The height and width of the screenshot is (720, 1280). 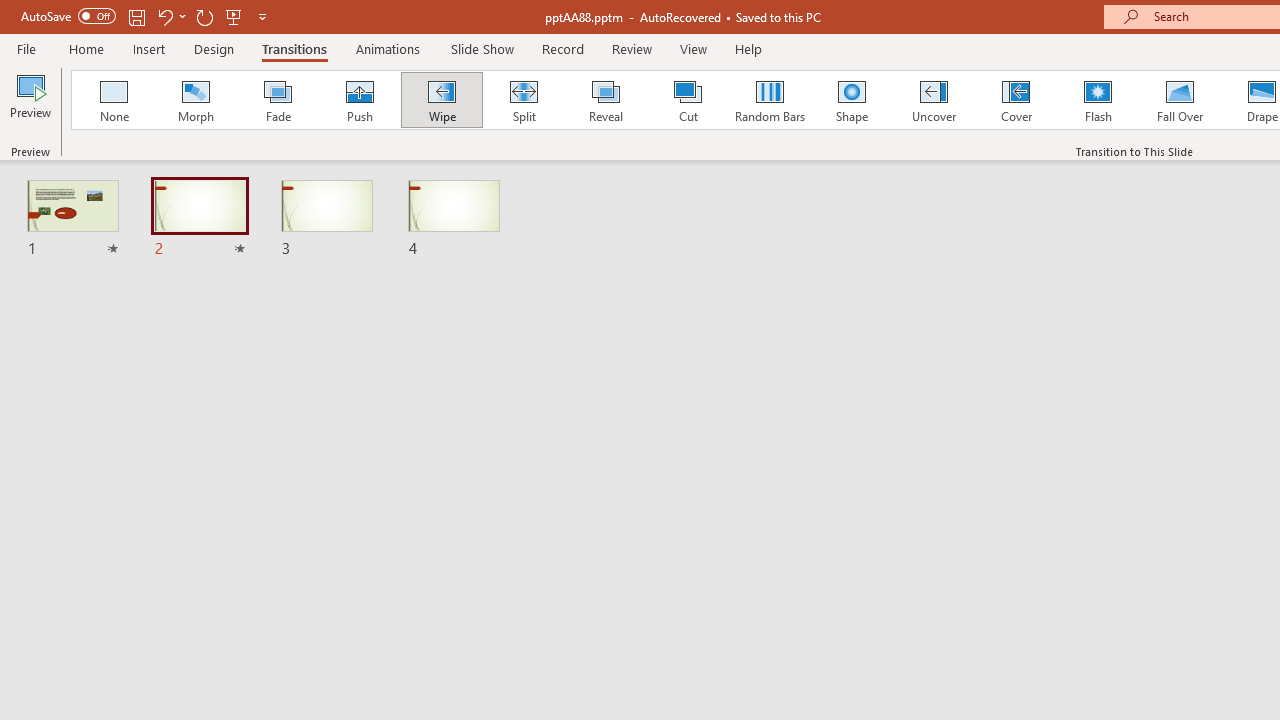 I want to click on Uncover, so click(x=934, y=100).